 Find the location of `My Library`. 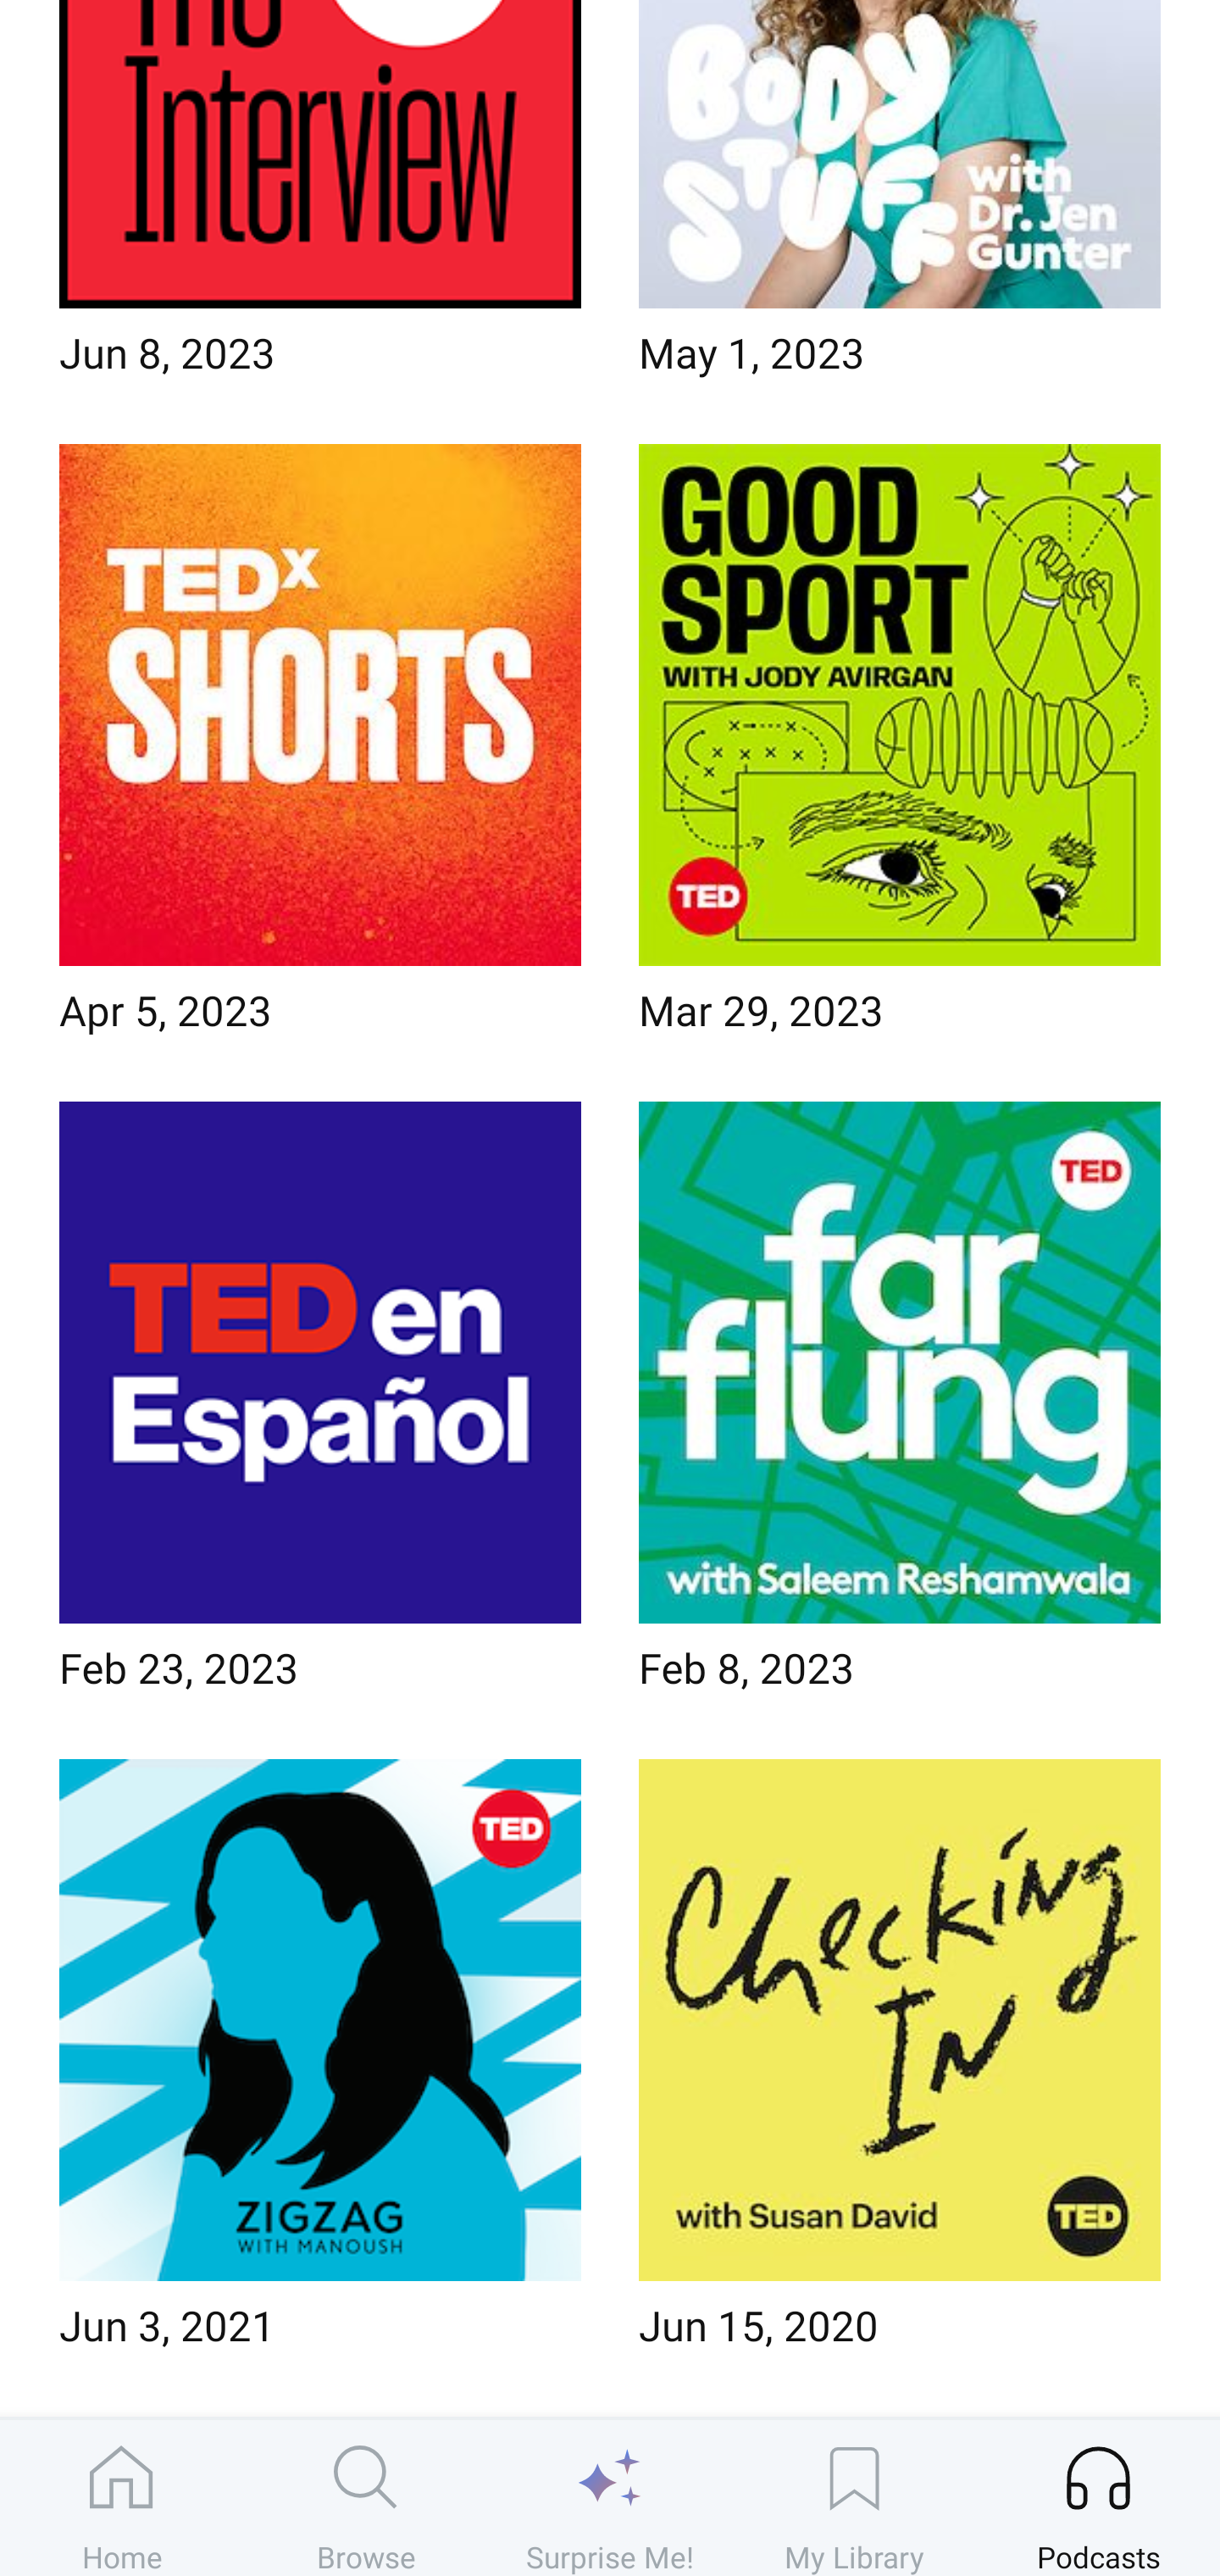

My Library is located at coordinates (854, 2497).